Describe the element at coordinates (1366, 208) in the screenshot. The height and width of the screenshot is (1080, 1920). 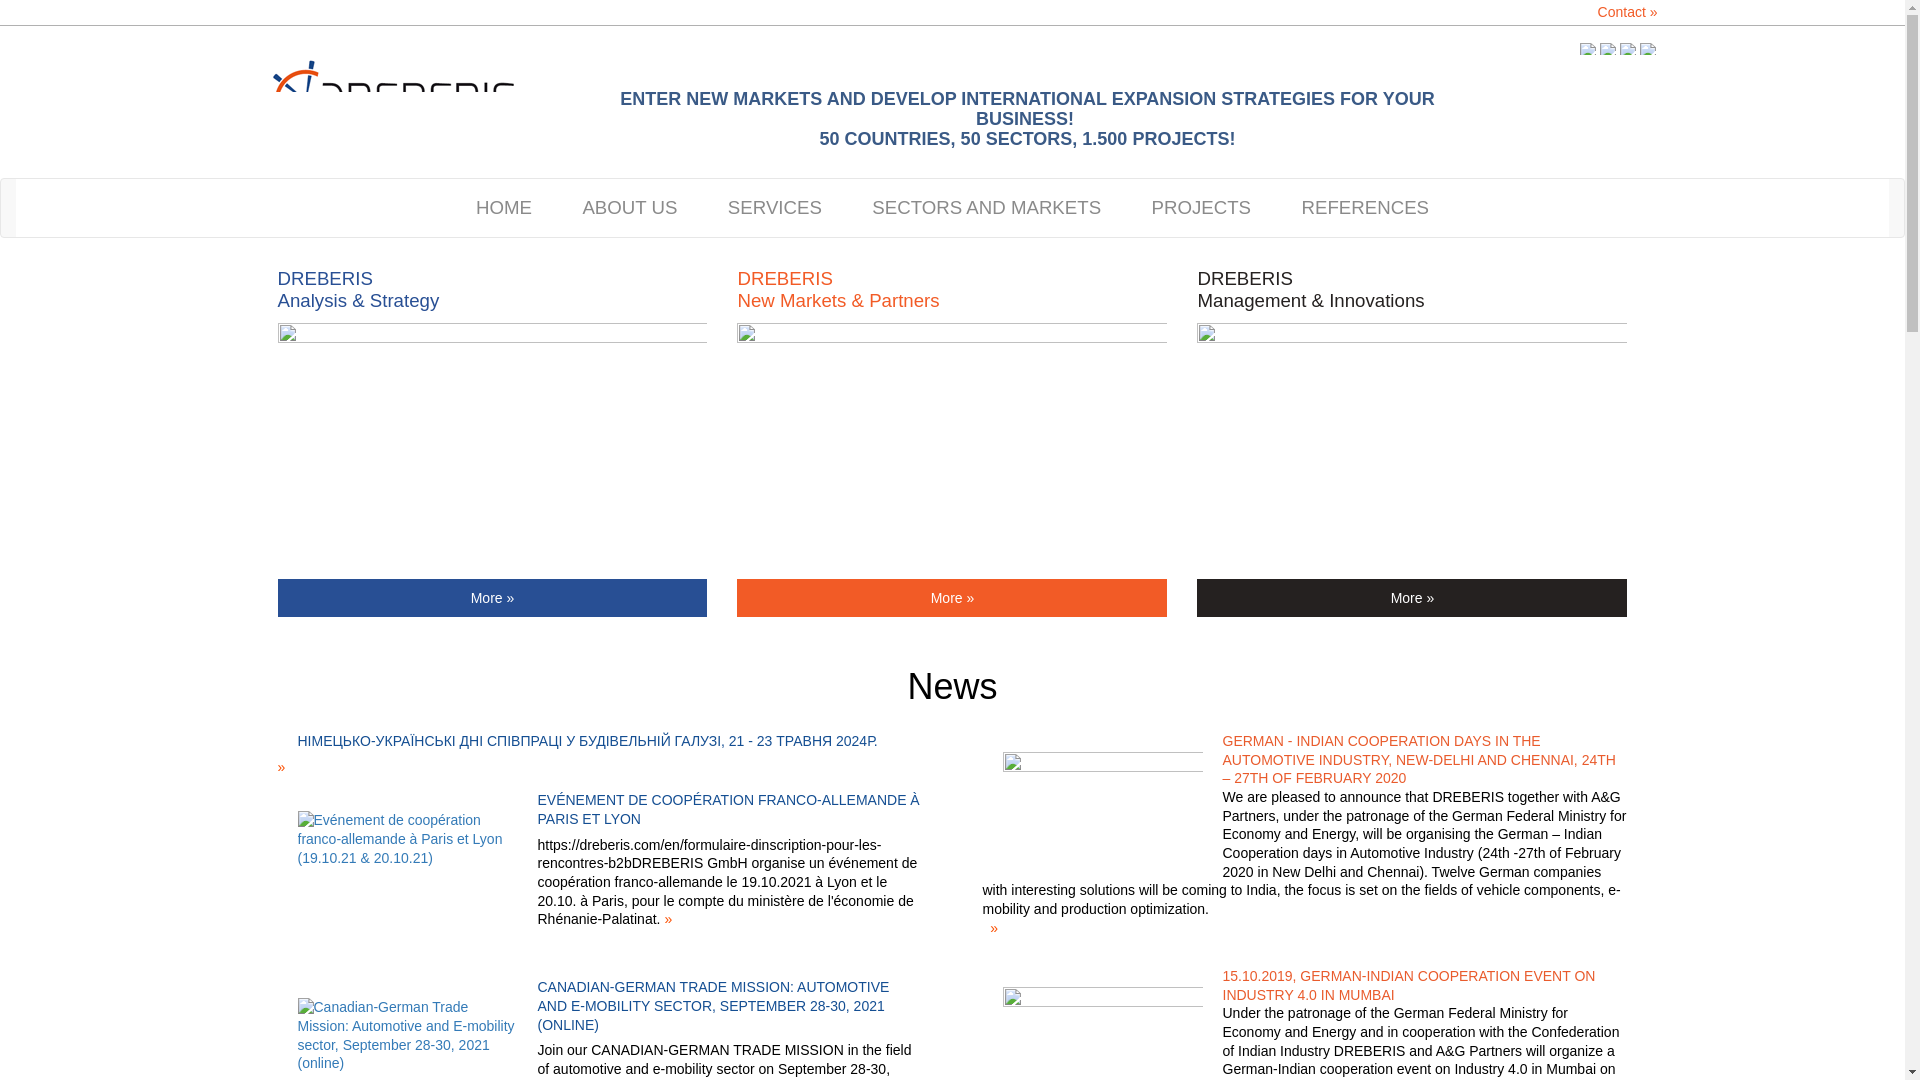
I see `REFERENCES` at that location.